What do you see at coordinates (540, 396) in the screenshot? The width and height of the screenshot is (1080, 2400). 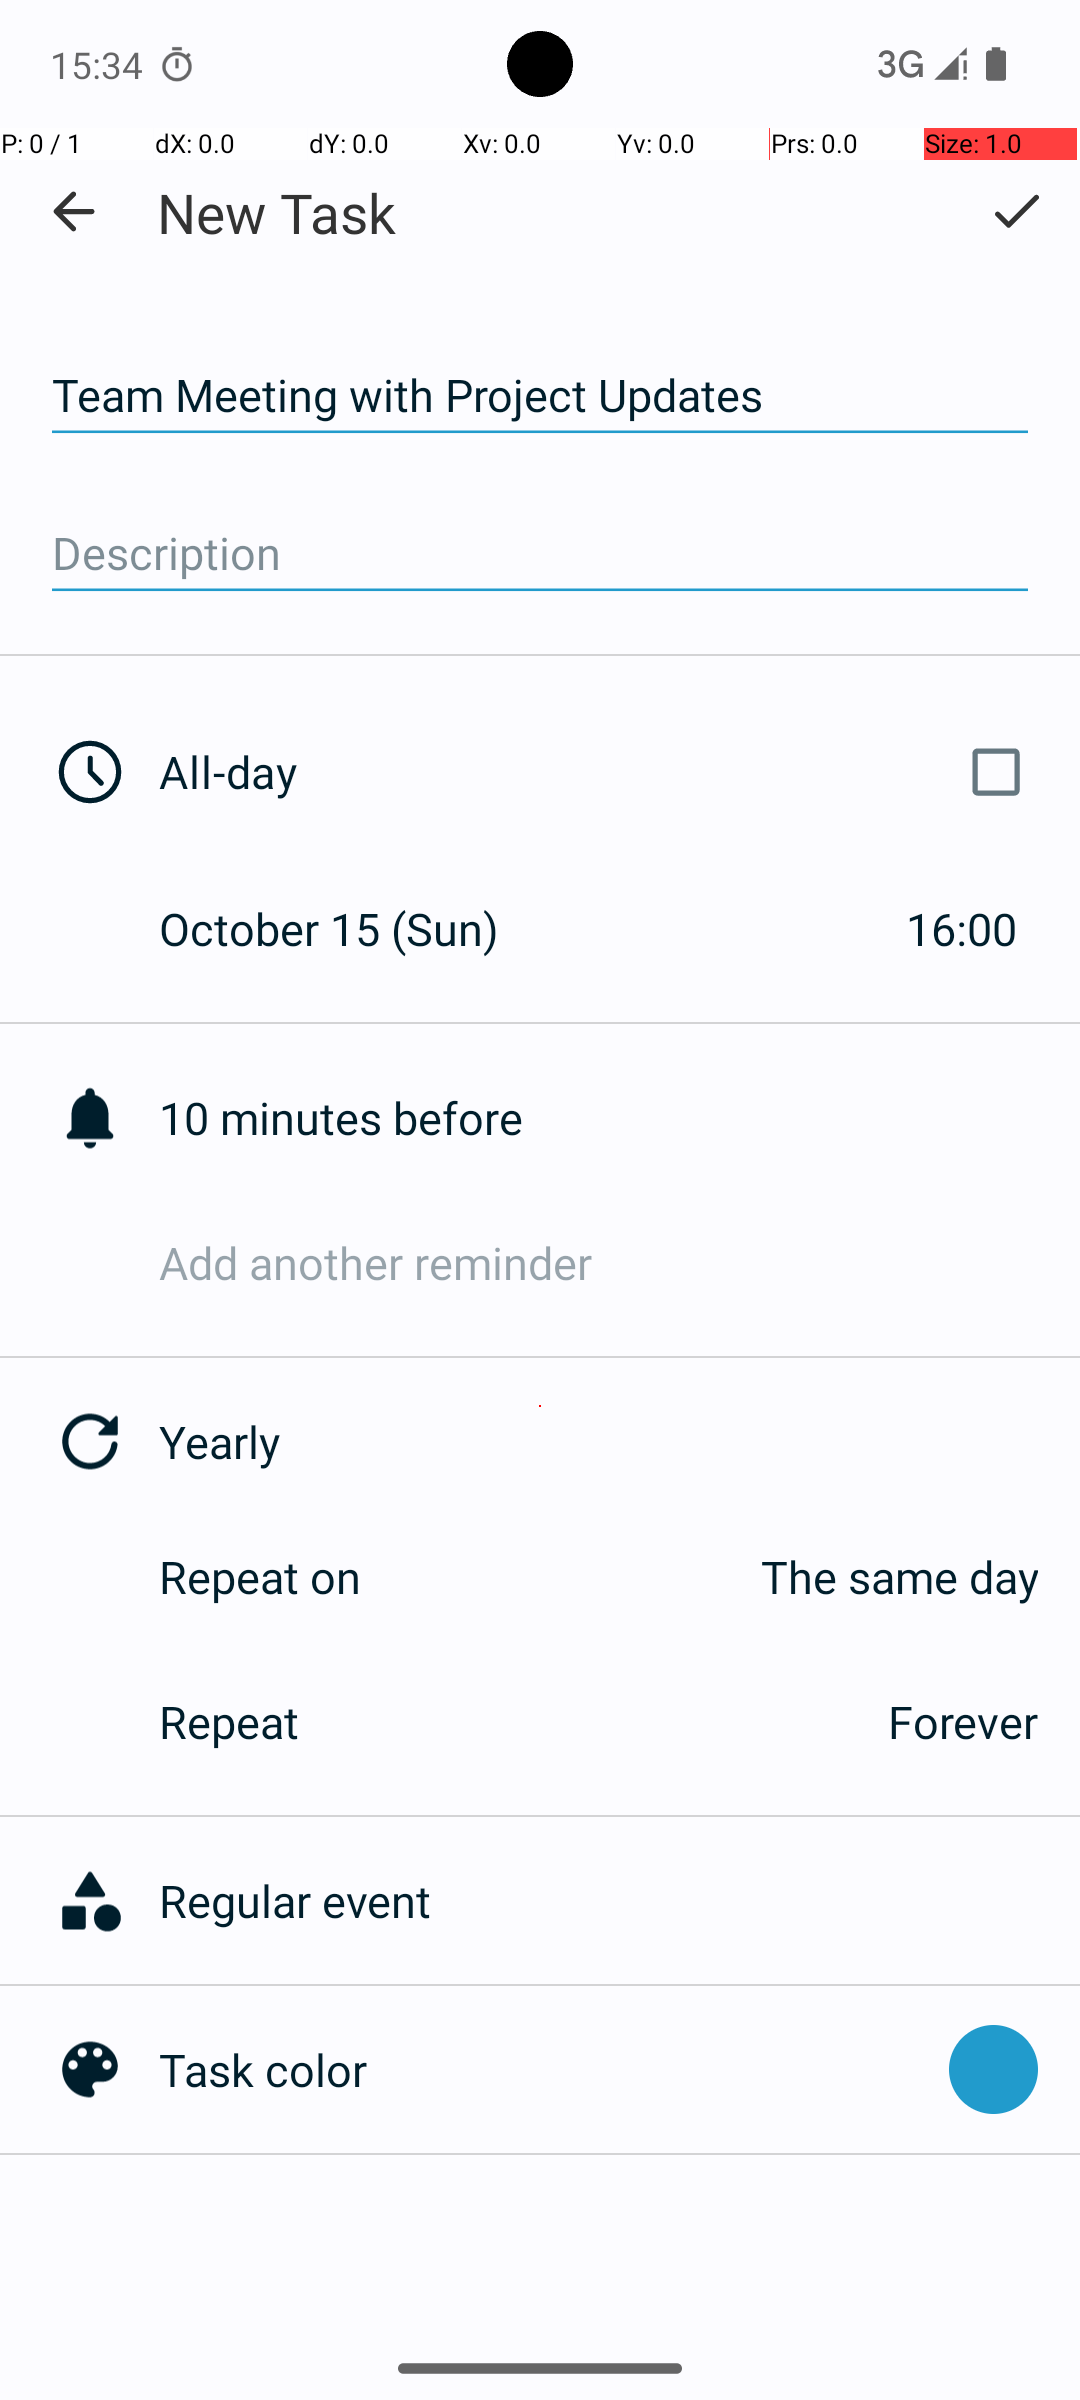 I see `Team Meeting with Project Updates` at bounding box center [540, 396].